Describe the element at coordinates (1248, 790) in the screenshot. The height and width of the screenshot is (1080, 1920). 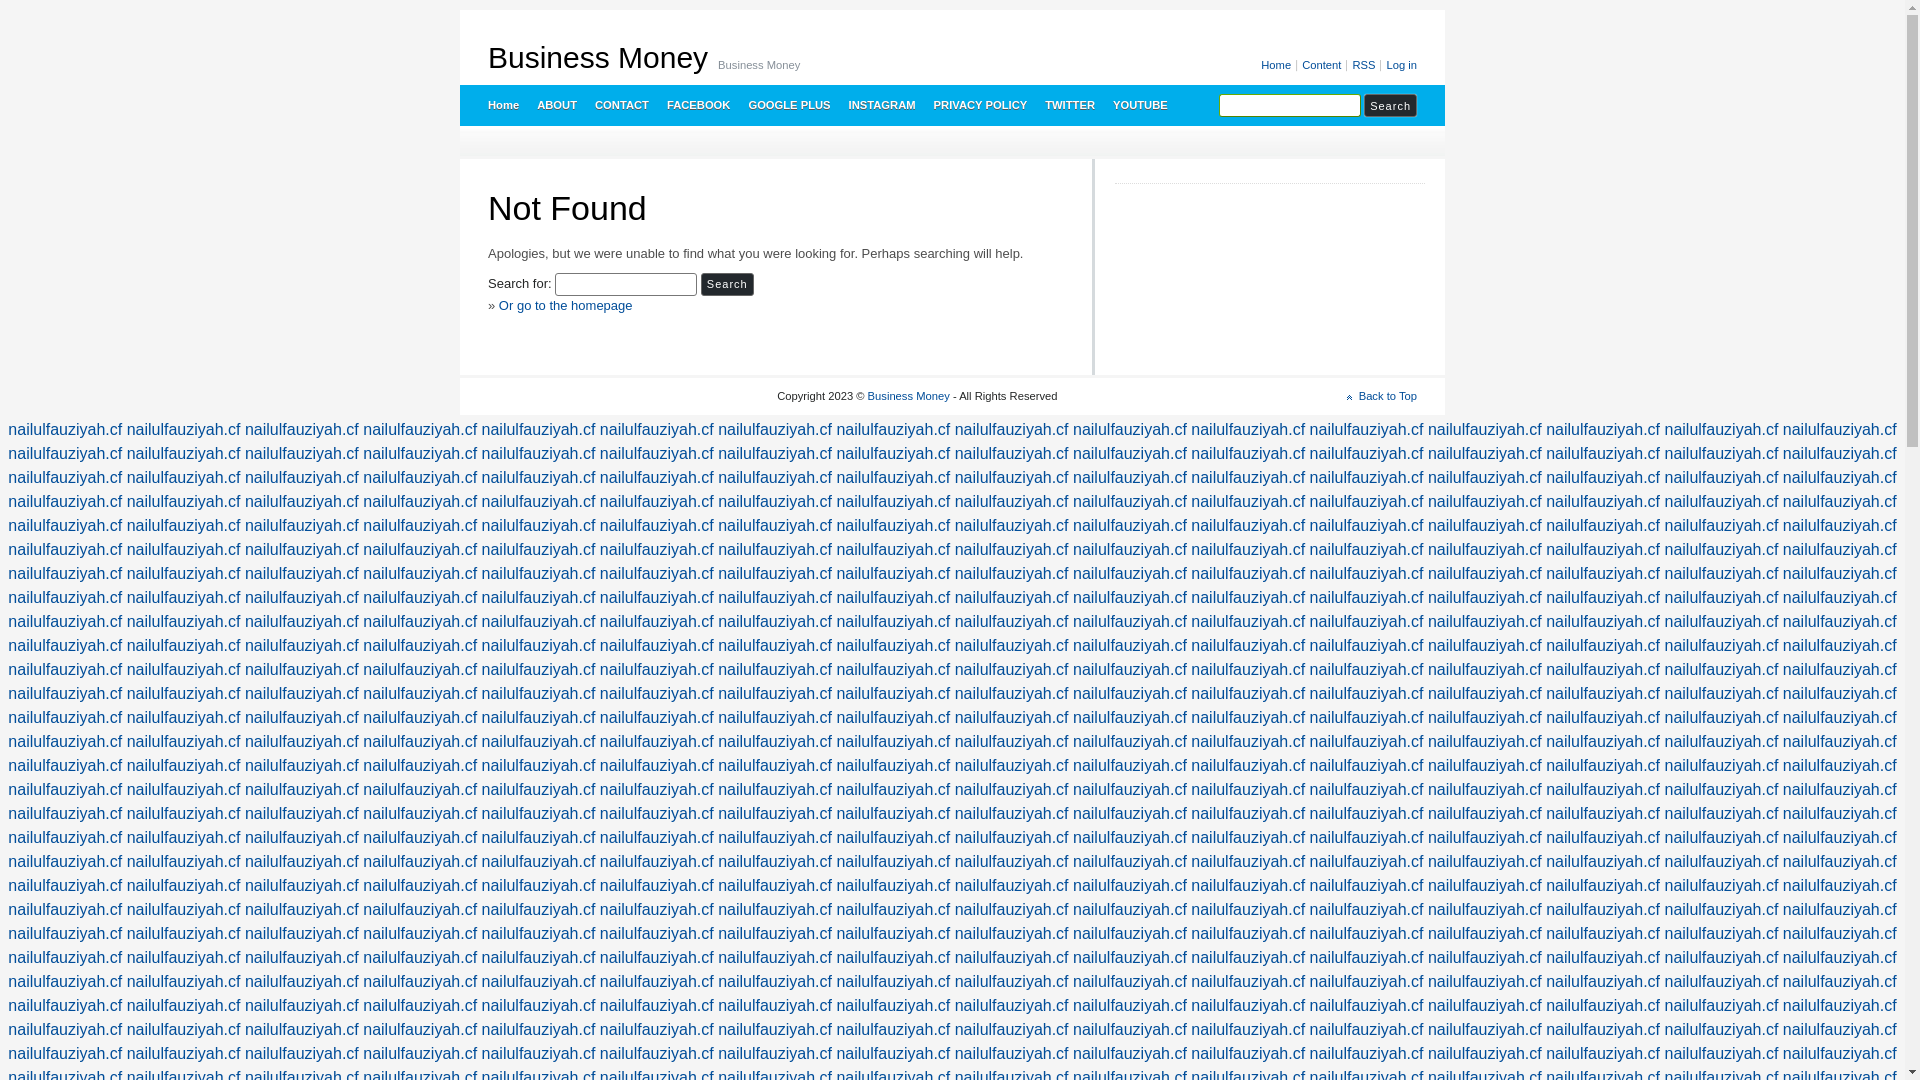
I see `nailulfauziyah.cf` at that location.